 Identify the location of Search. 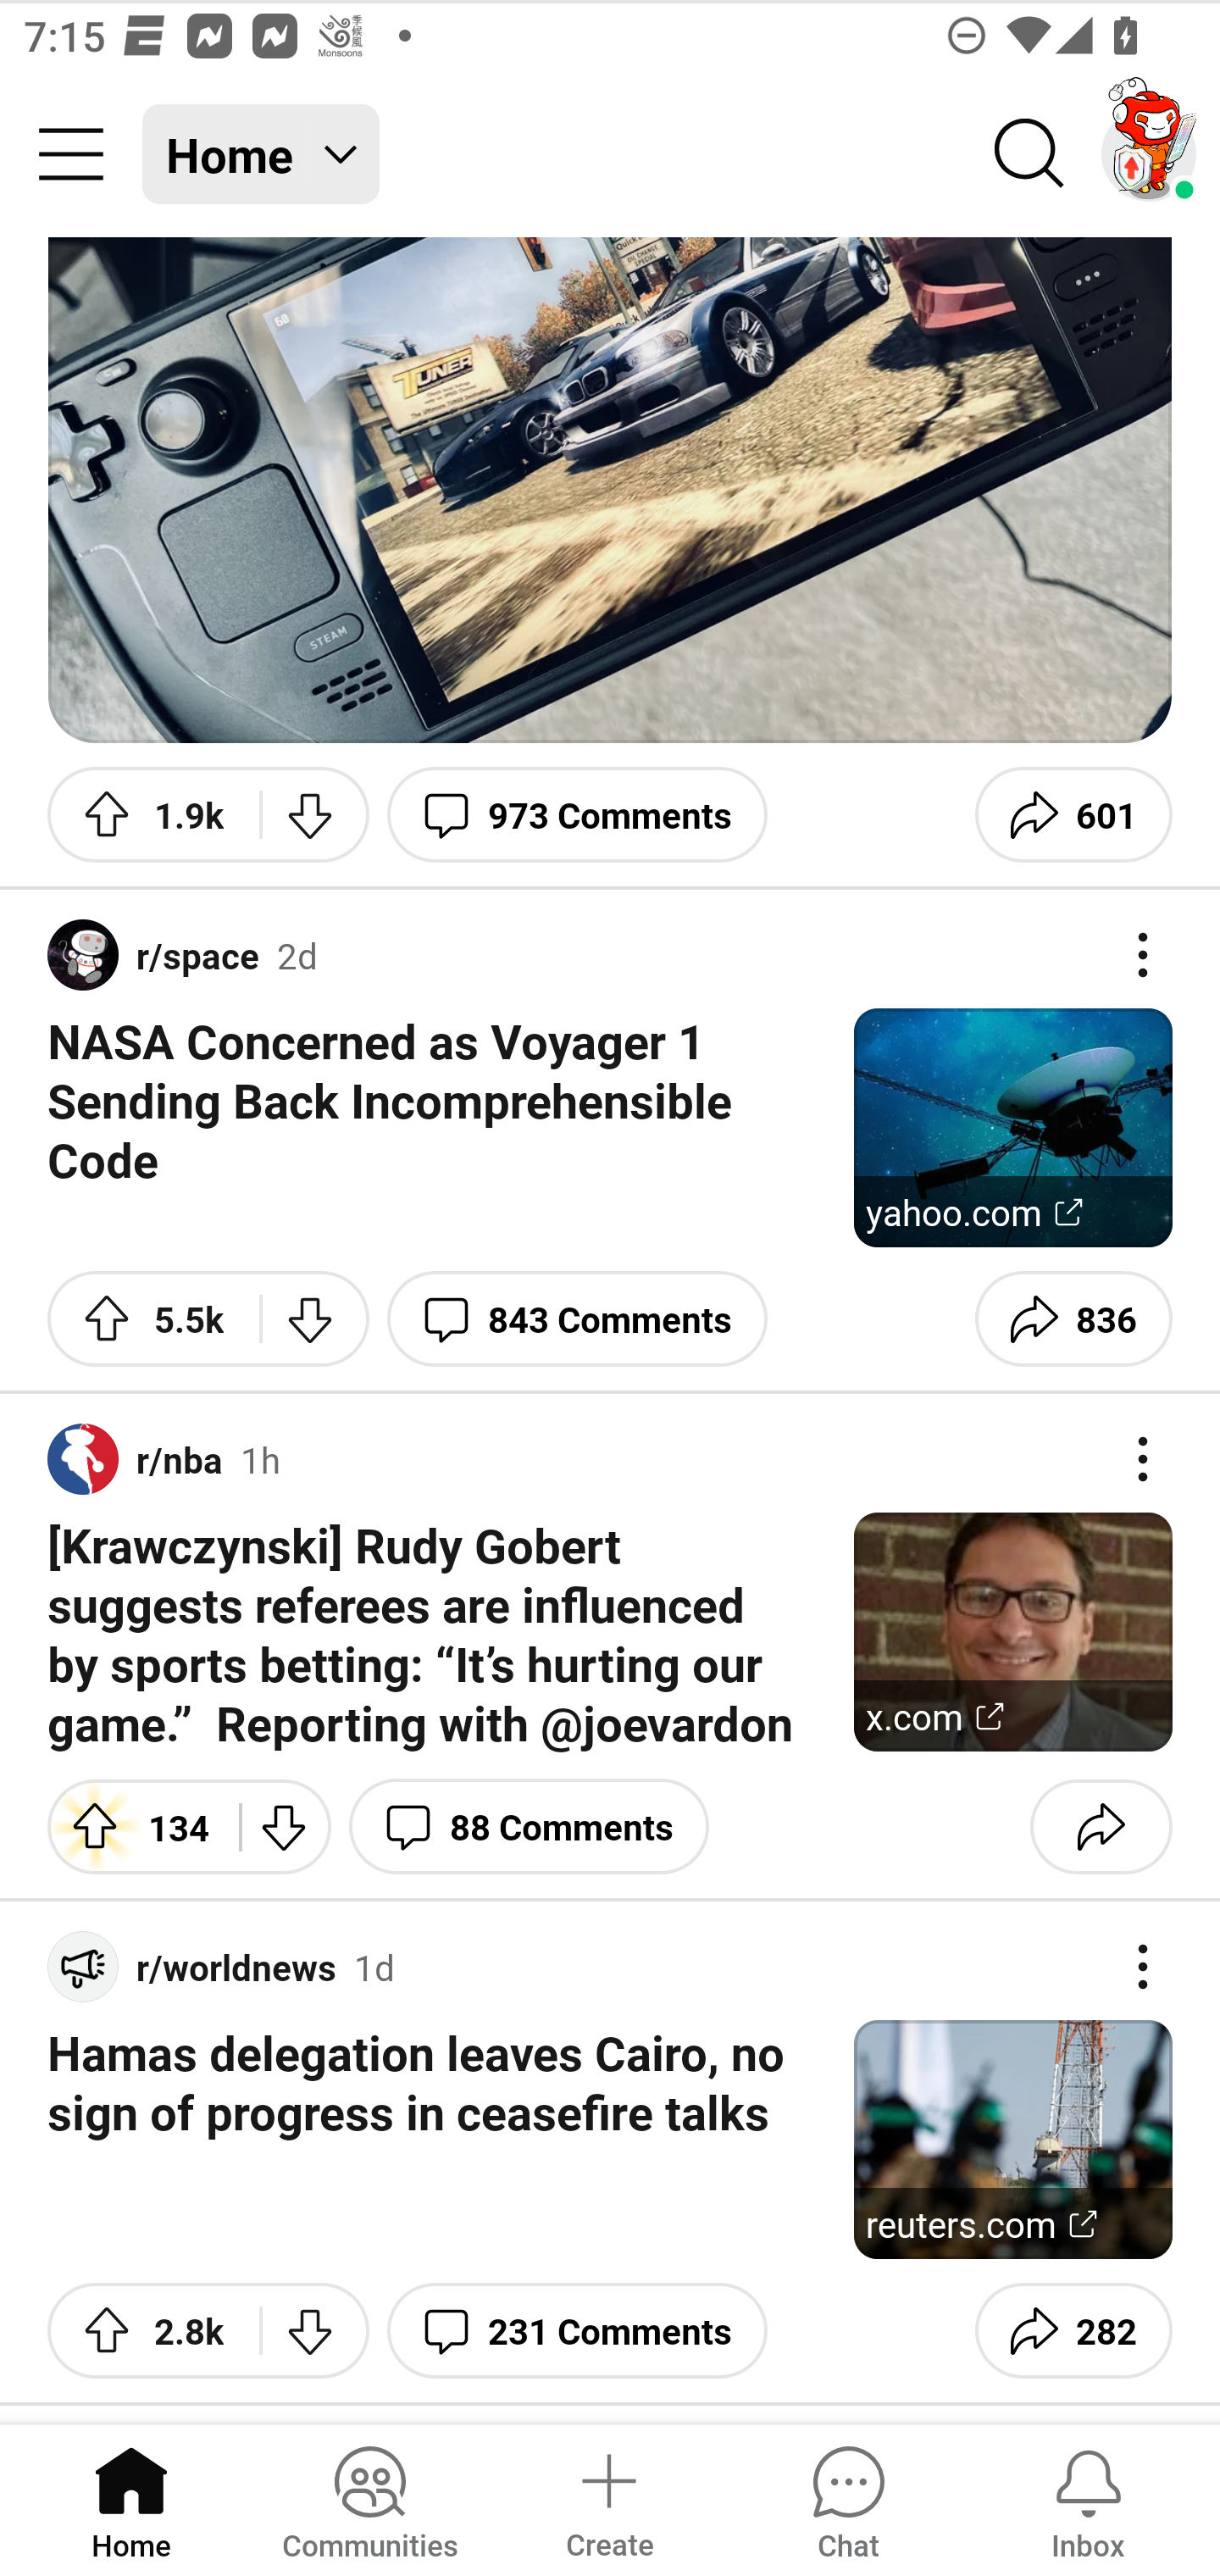
(1030, 154).